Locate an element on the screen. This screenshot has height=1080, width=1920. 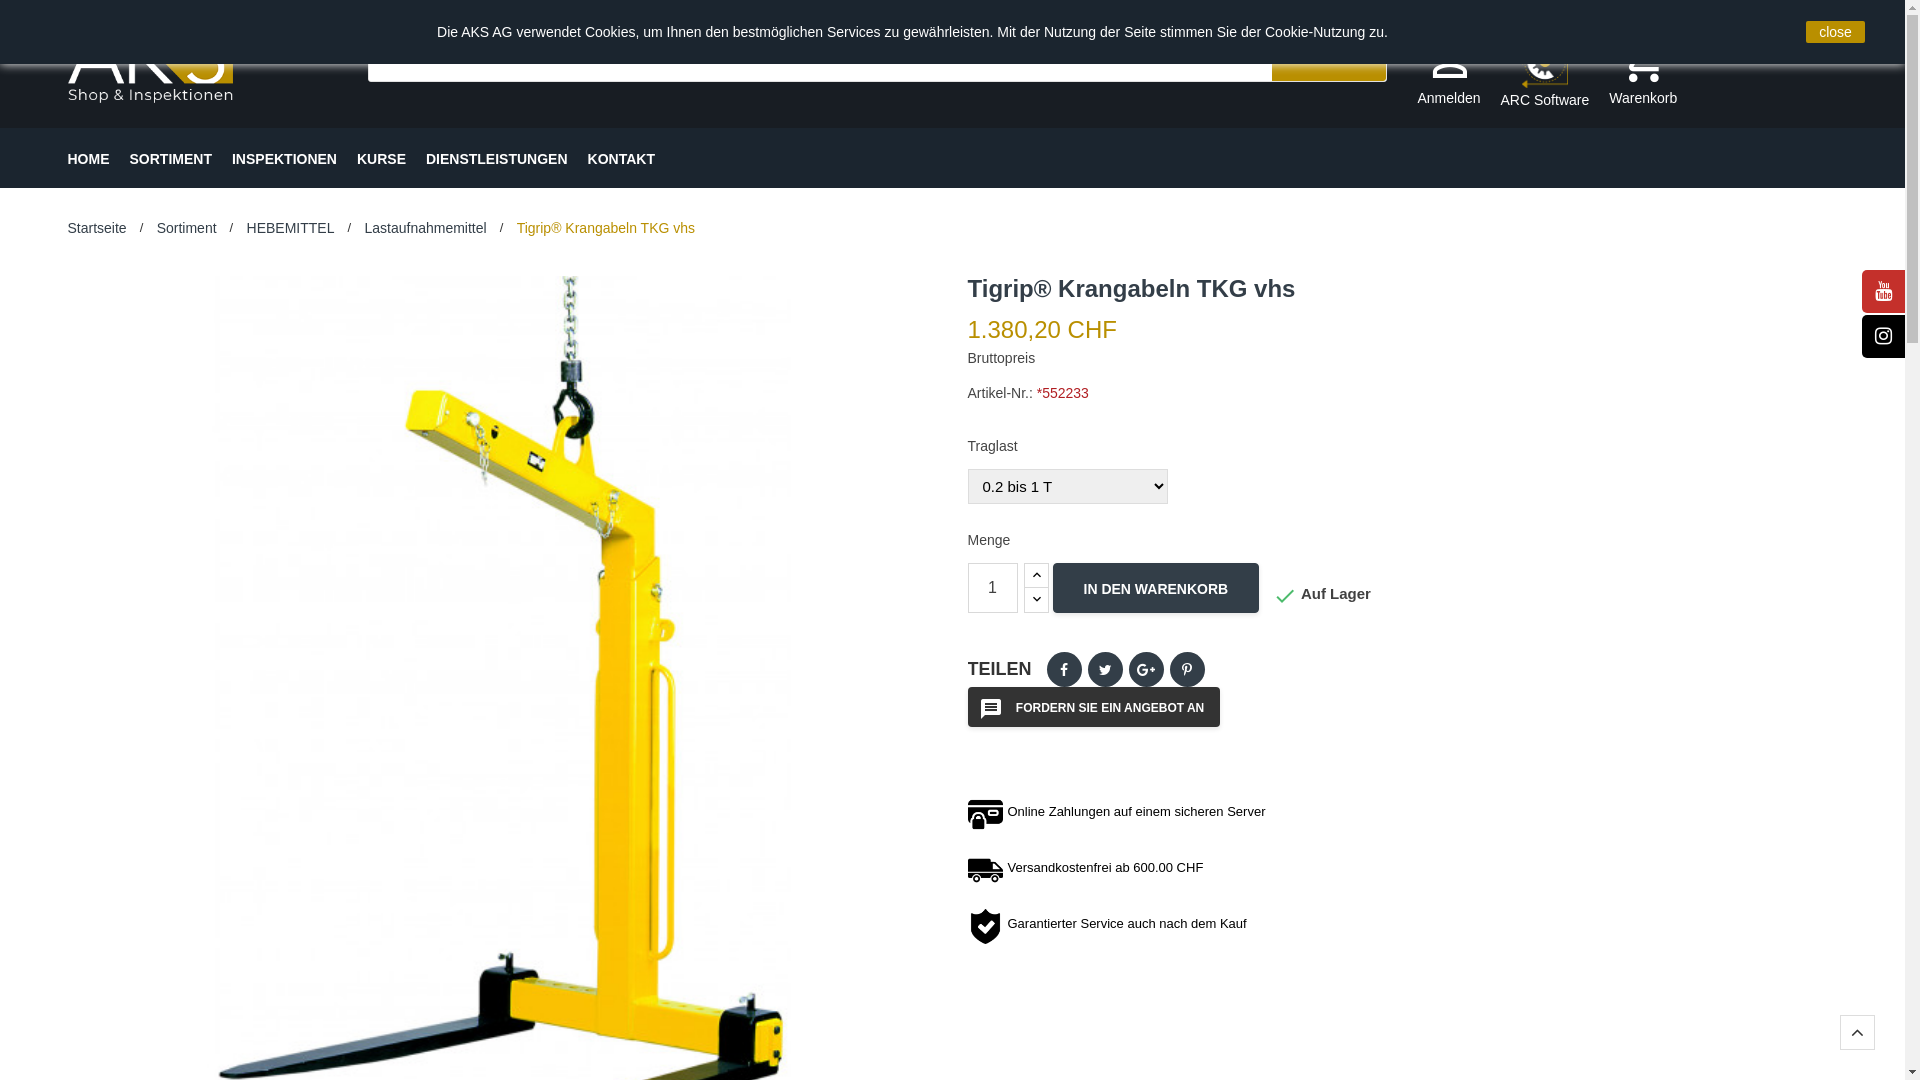
Startseite is located at coordinates (98, 228).